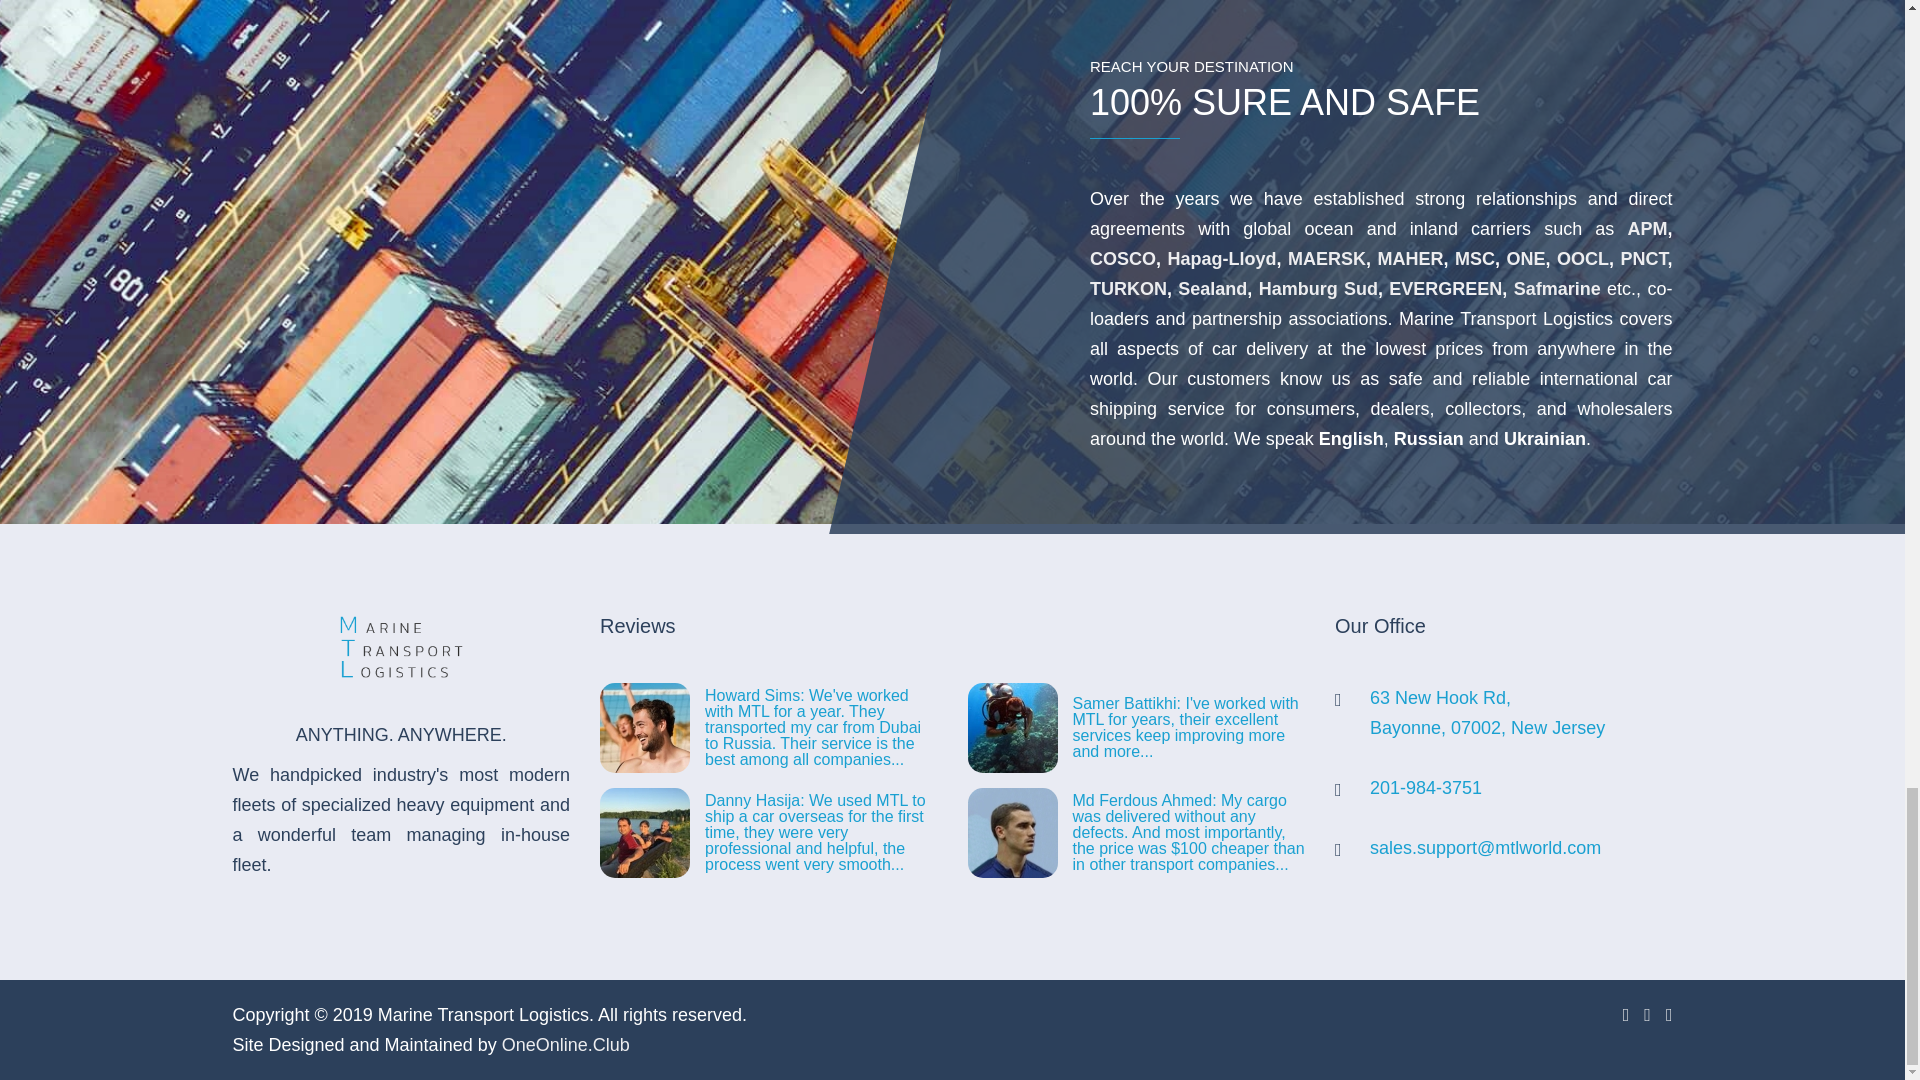 The image size is (1920, 1080). What do you see at coordinates (1128, 288) in the screenshot?
I see `TURKON` at bounding box center [1128, 288].